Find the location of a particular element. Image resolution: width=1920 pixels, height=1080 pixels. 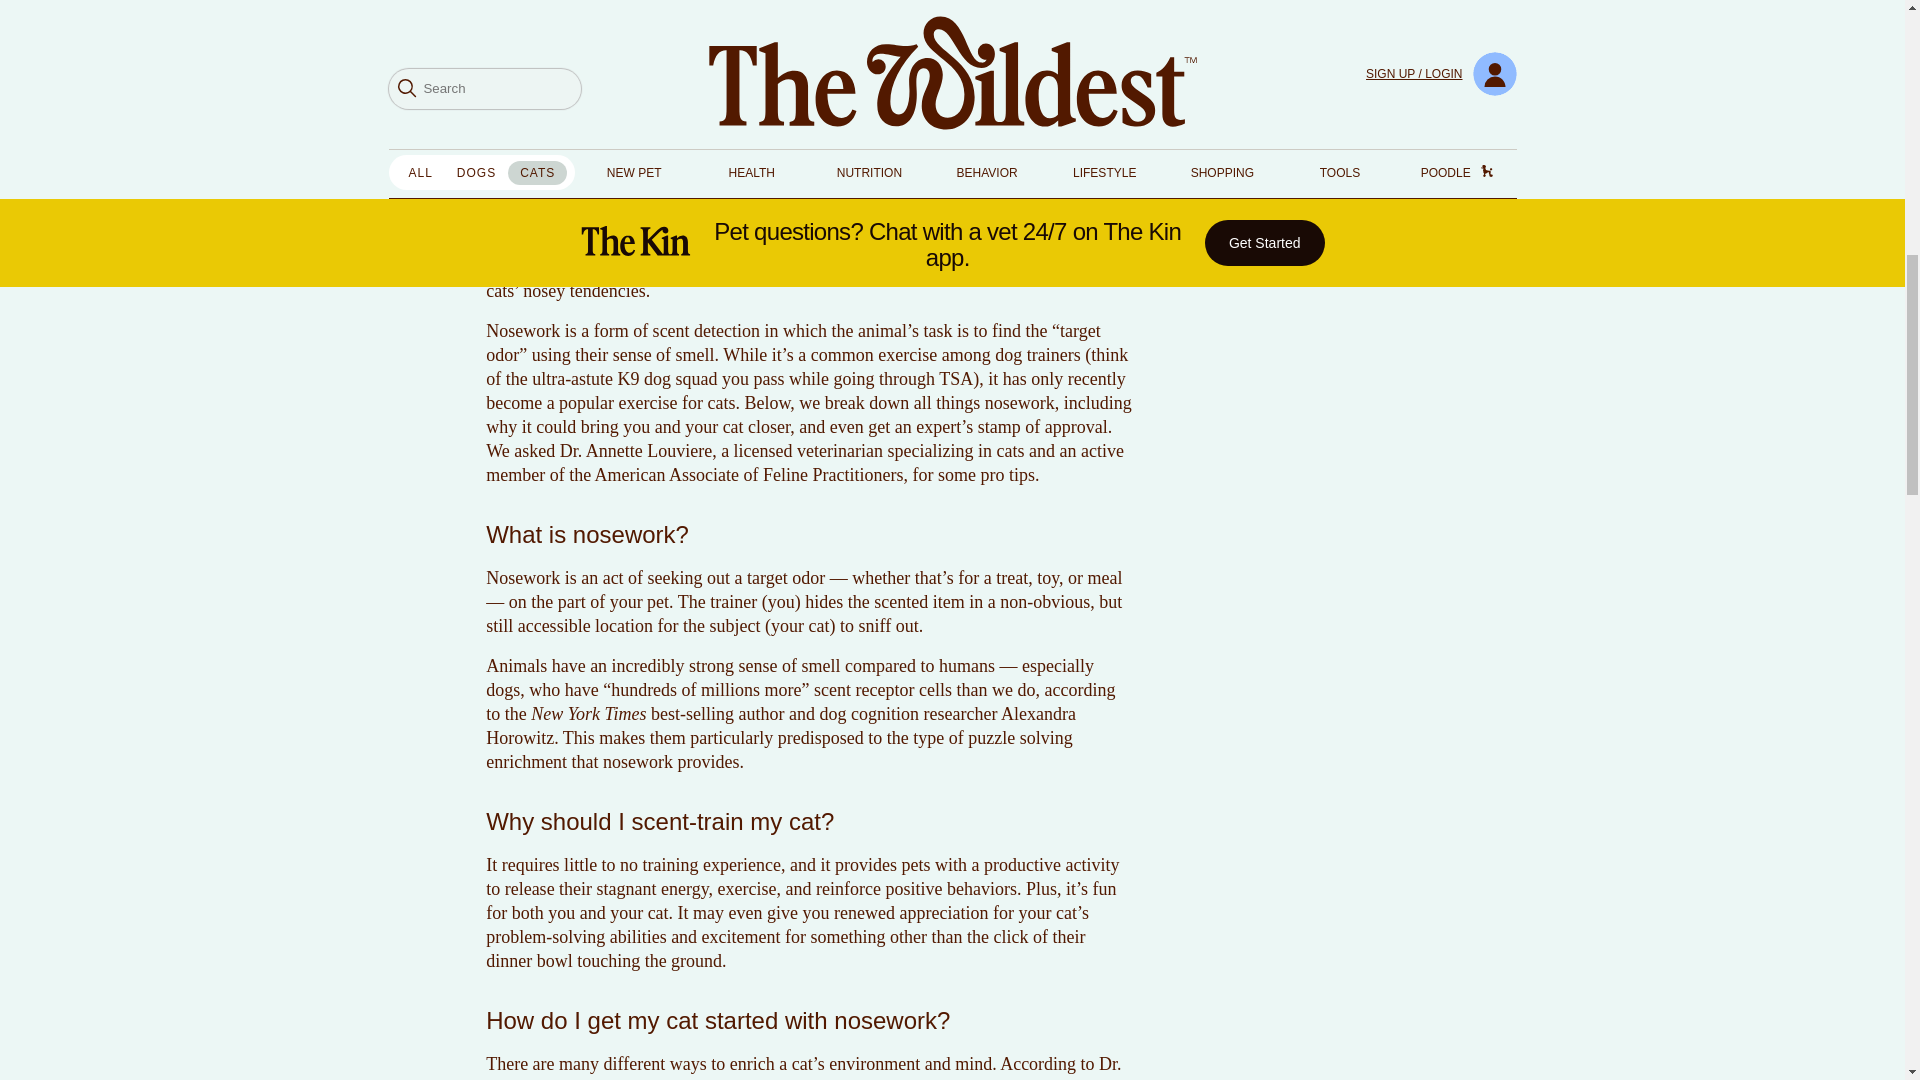

Pinterest is located at coordinates (1314, 248).